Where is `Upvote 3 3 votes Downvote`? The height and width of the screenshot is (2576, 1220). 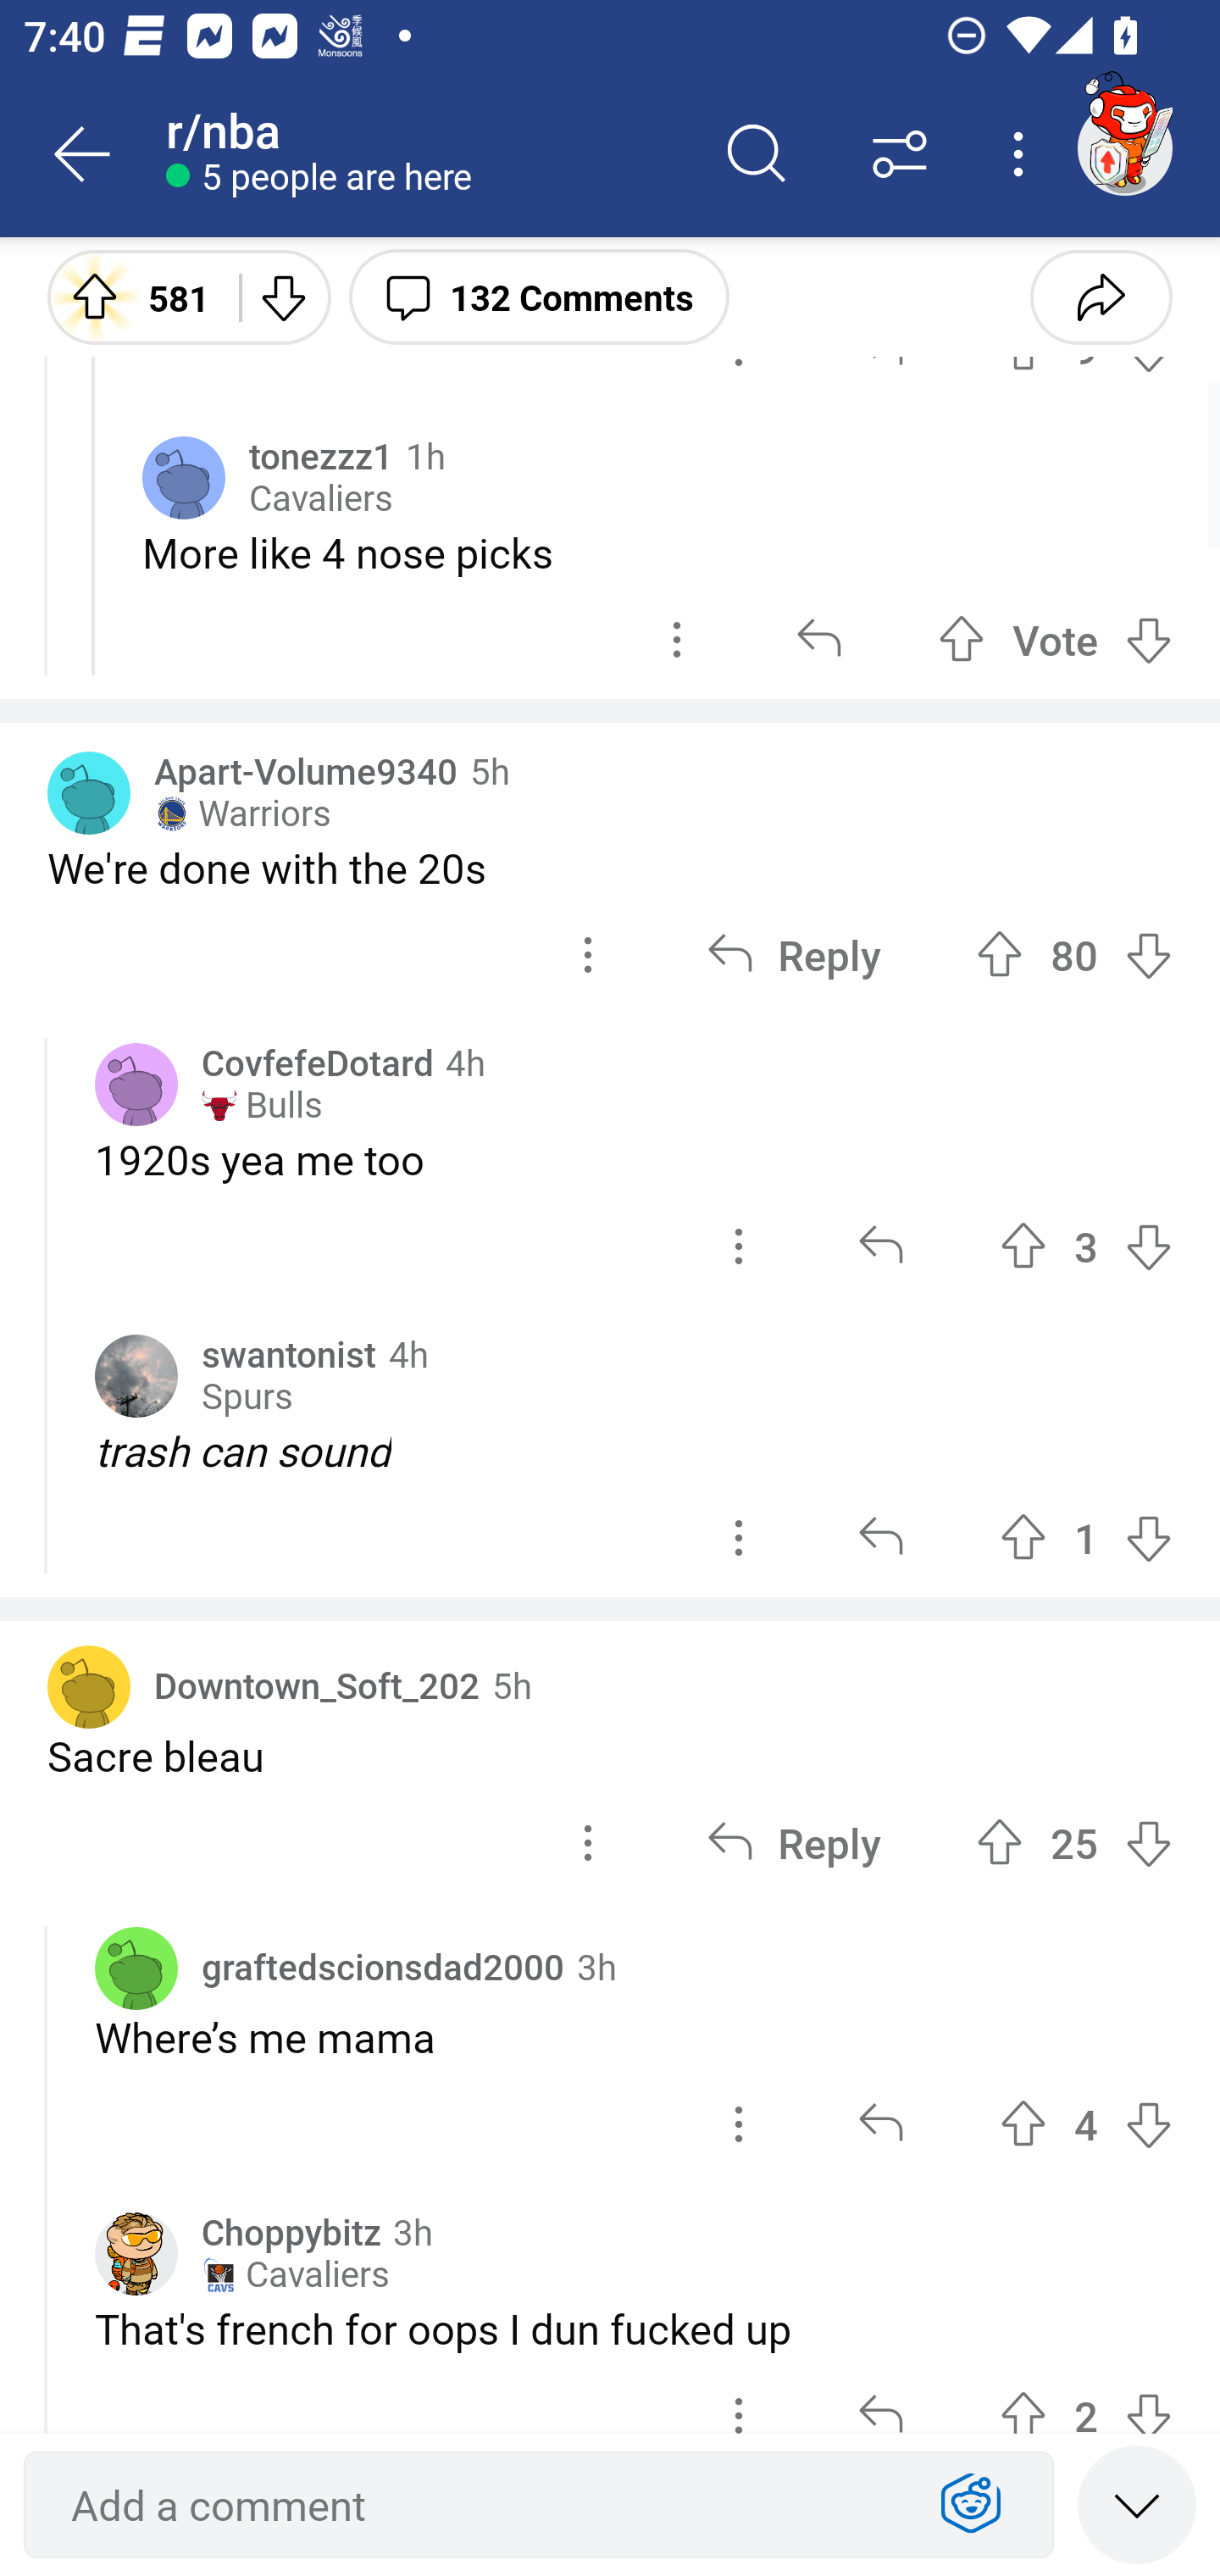
Upvote 3 3 votes Downvote is located at coordinates (1086, 1246).